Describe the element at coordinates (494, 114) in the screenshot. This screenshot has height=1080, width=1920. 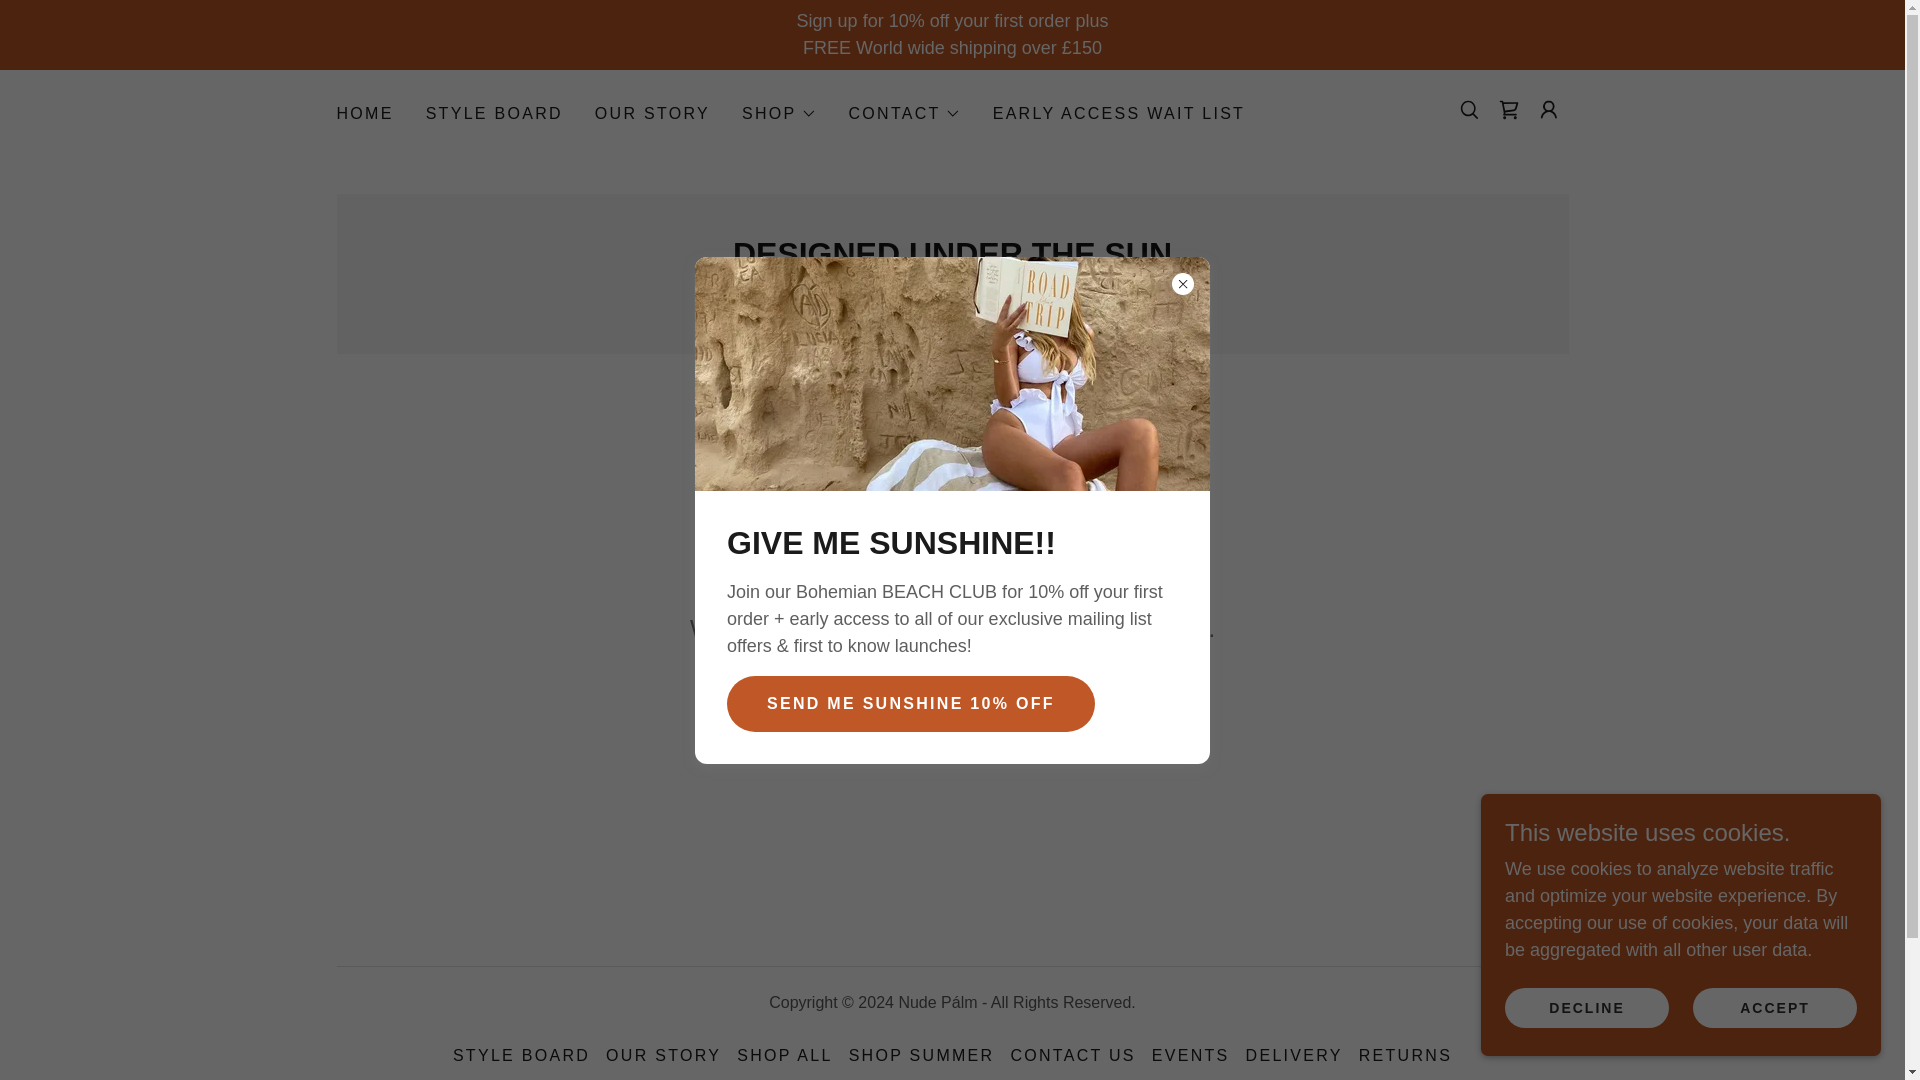
I see `STYLE BOARD` at that location.